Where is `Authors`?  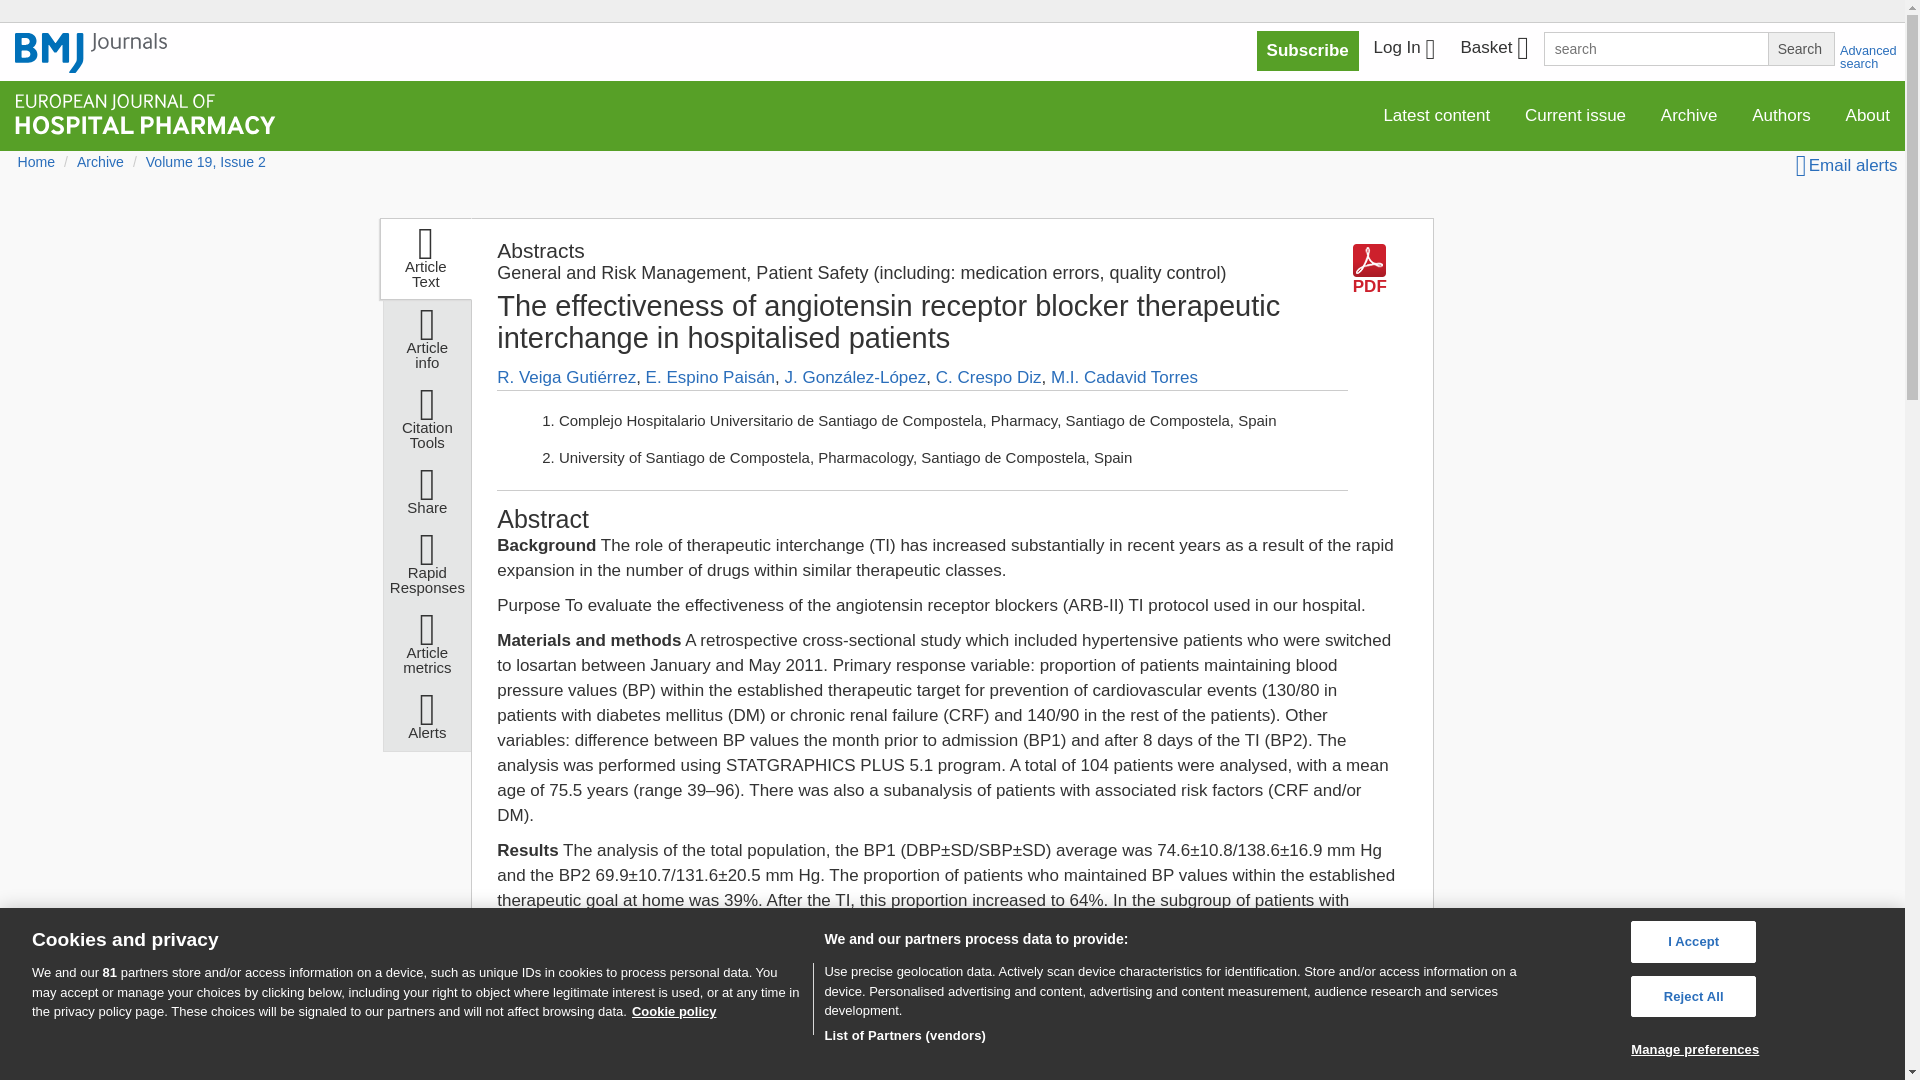 Authors is located at coordinates (1781, 116).